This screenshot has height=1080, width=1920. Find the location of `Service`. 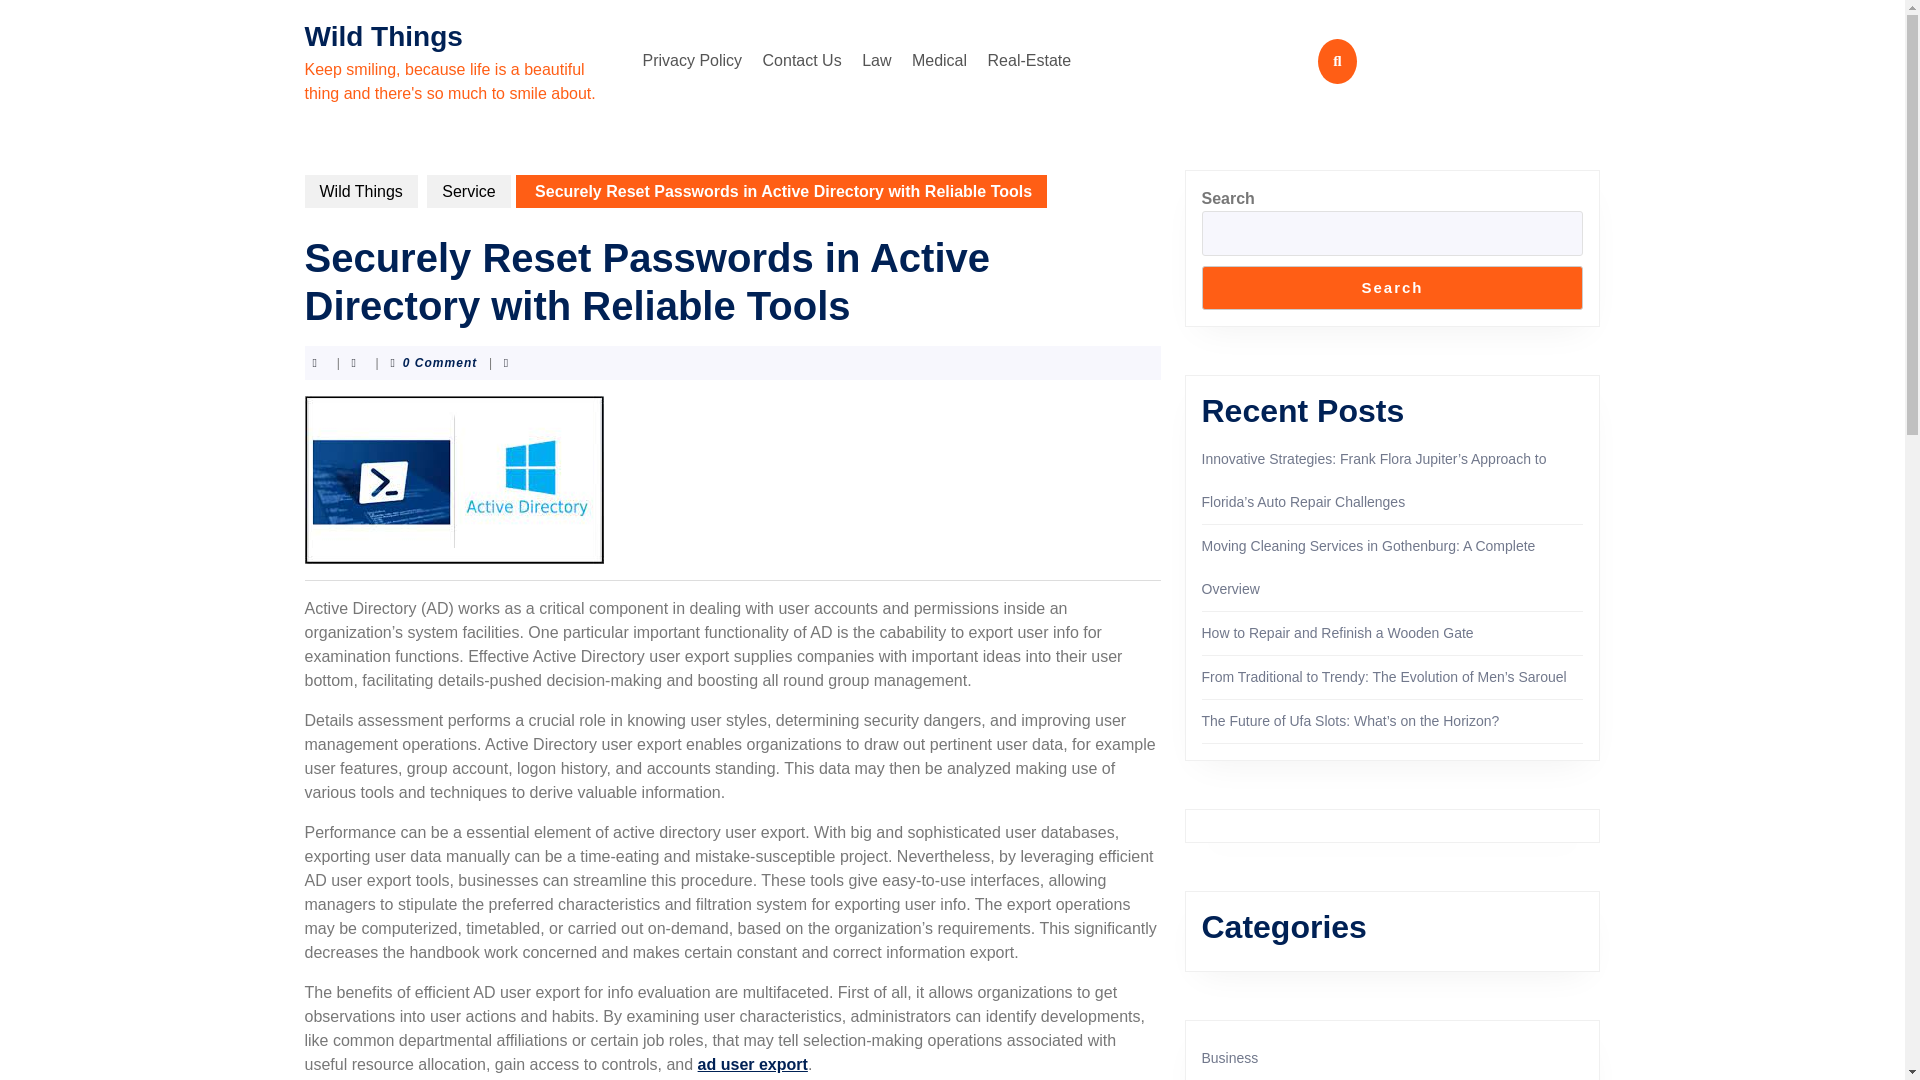

Service is located at coordinates (468, 191).